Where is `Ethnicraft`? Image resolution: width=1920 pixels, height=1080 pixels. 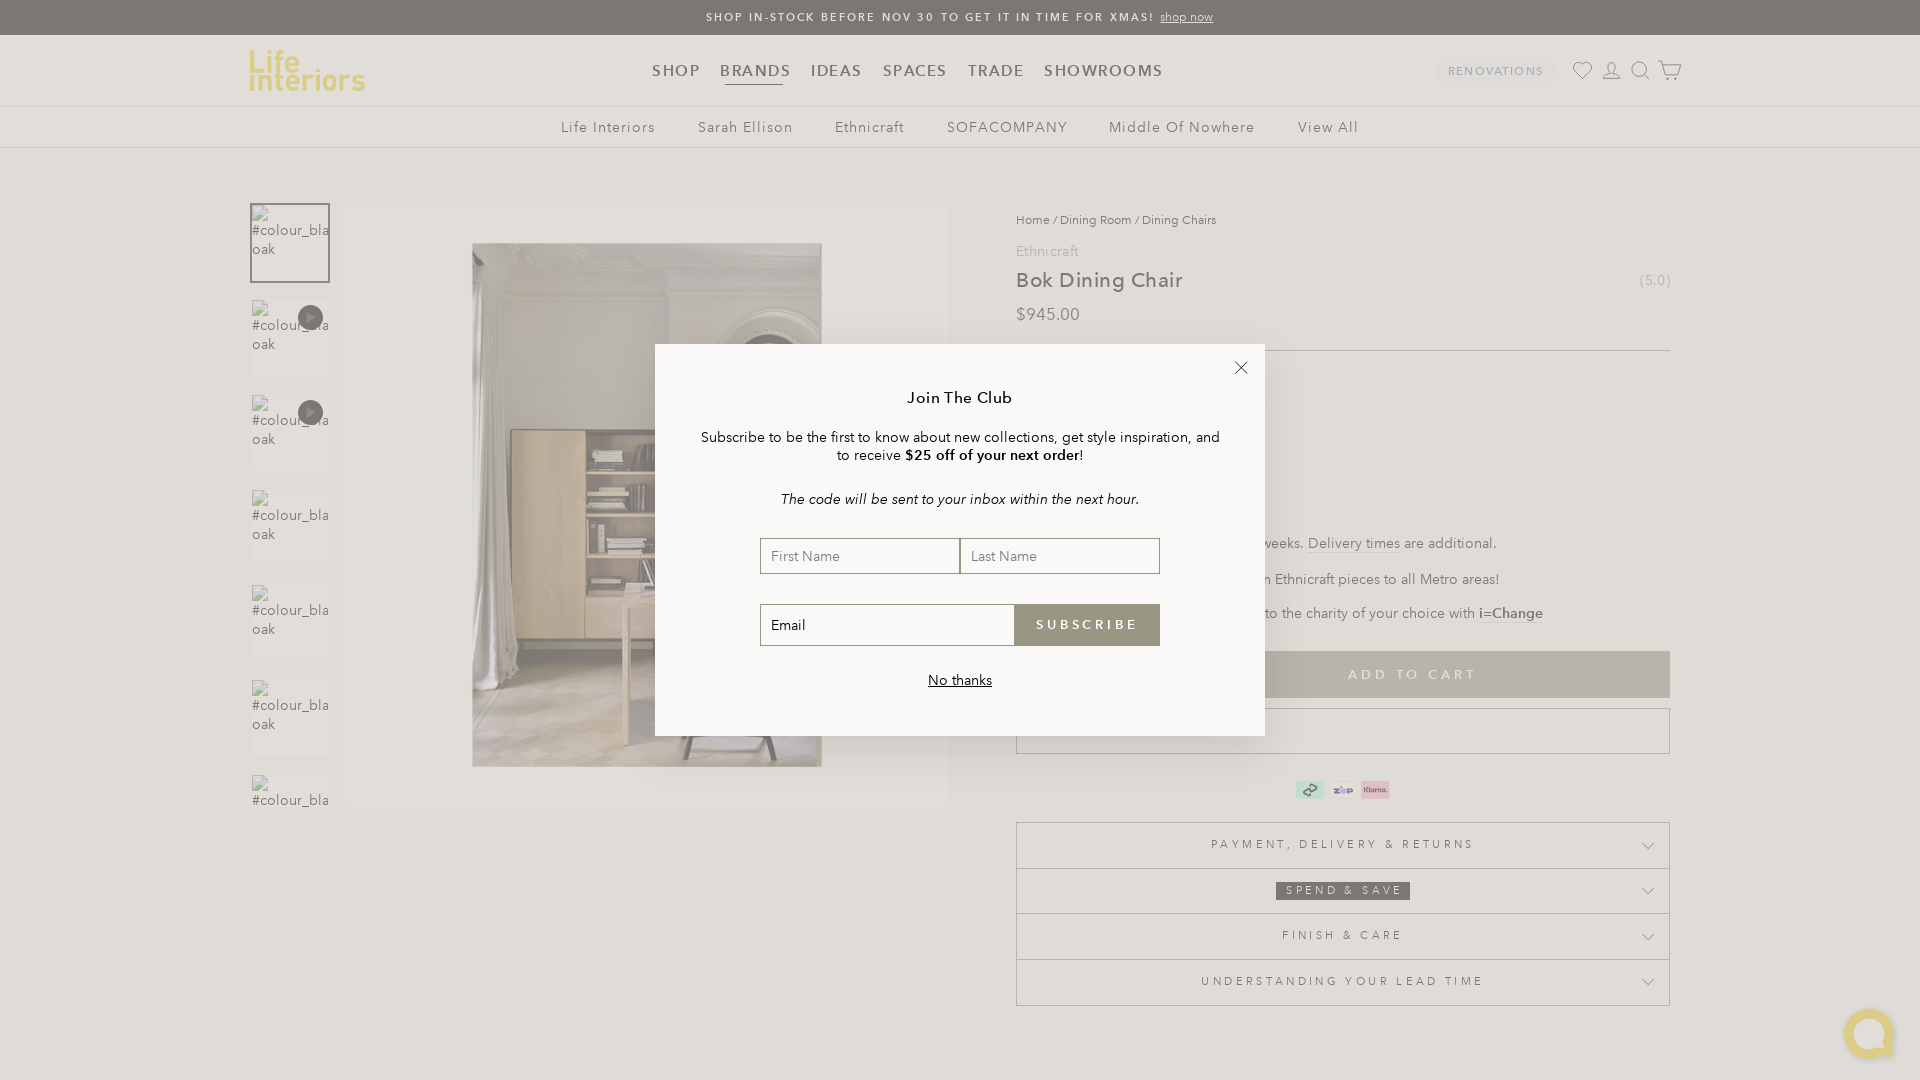
Ethnicraft is located at coordinates (1048, 251).